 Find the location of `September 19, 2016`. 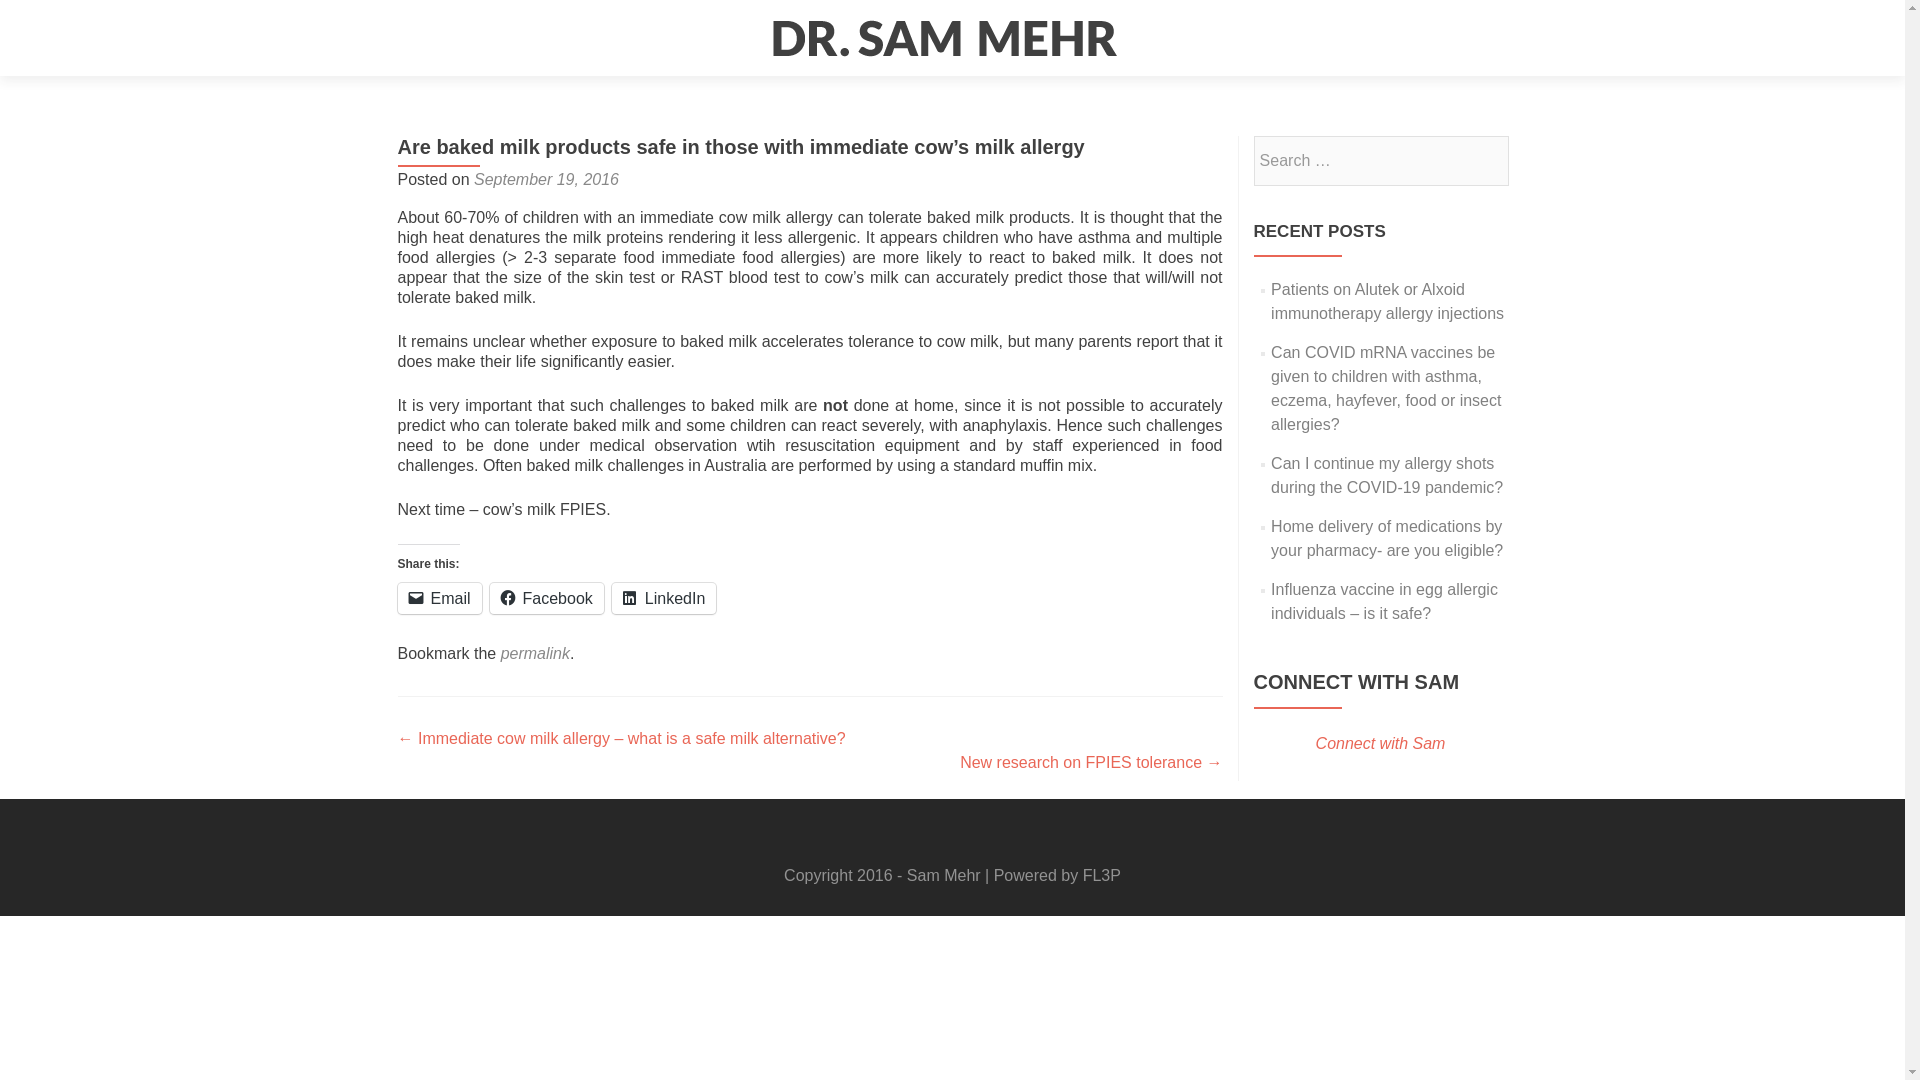

September 19, 2016 is located at coordinates (546, 178).